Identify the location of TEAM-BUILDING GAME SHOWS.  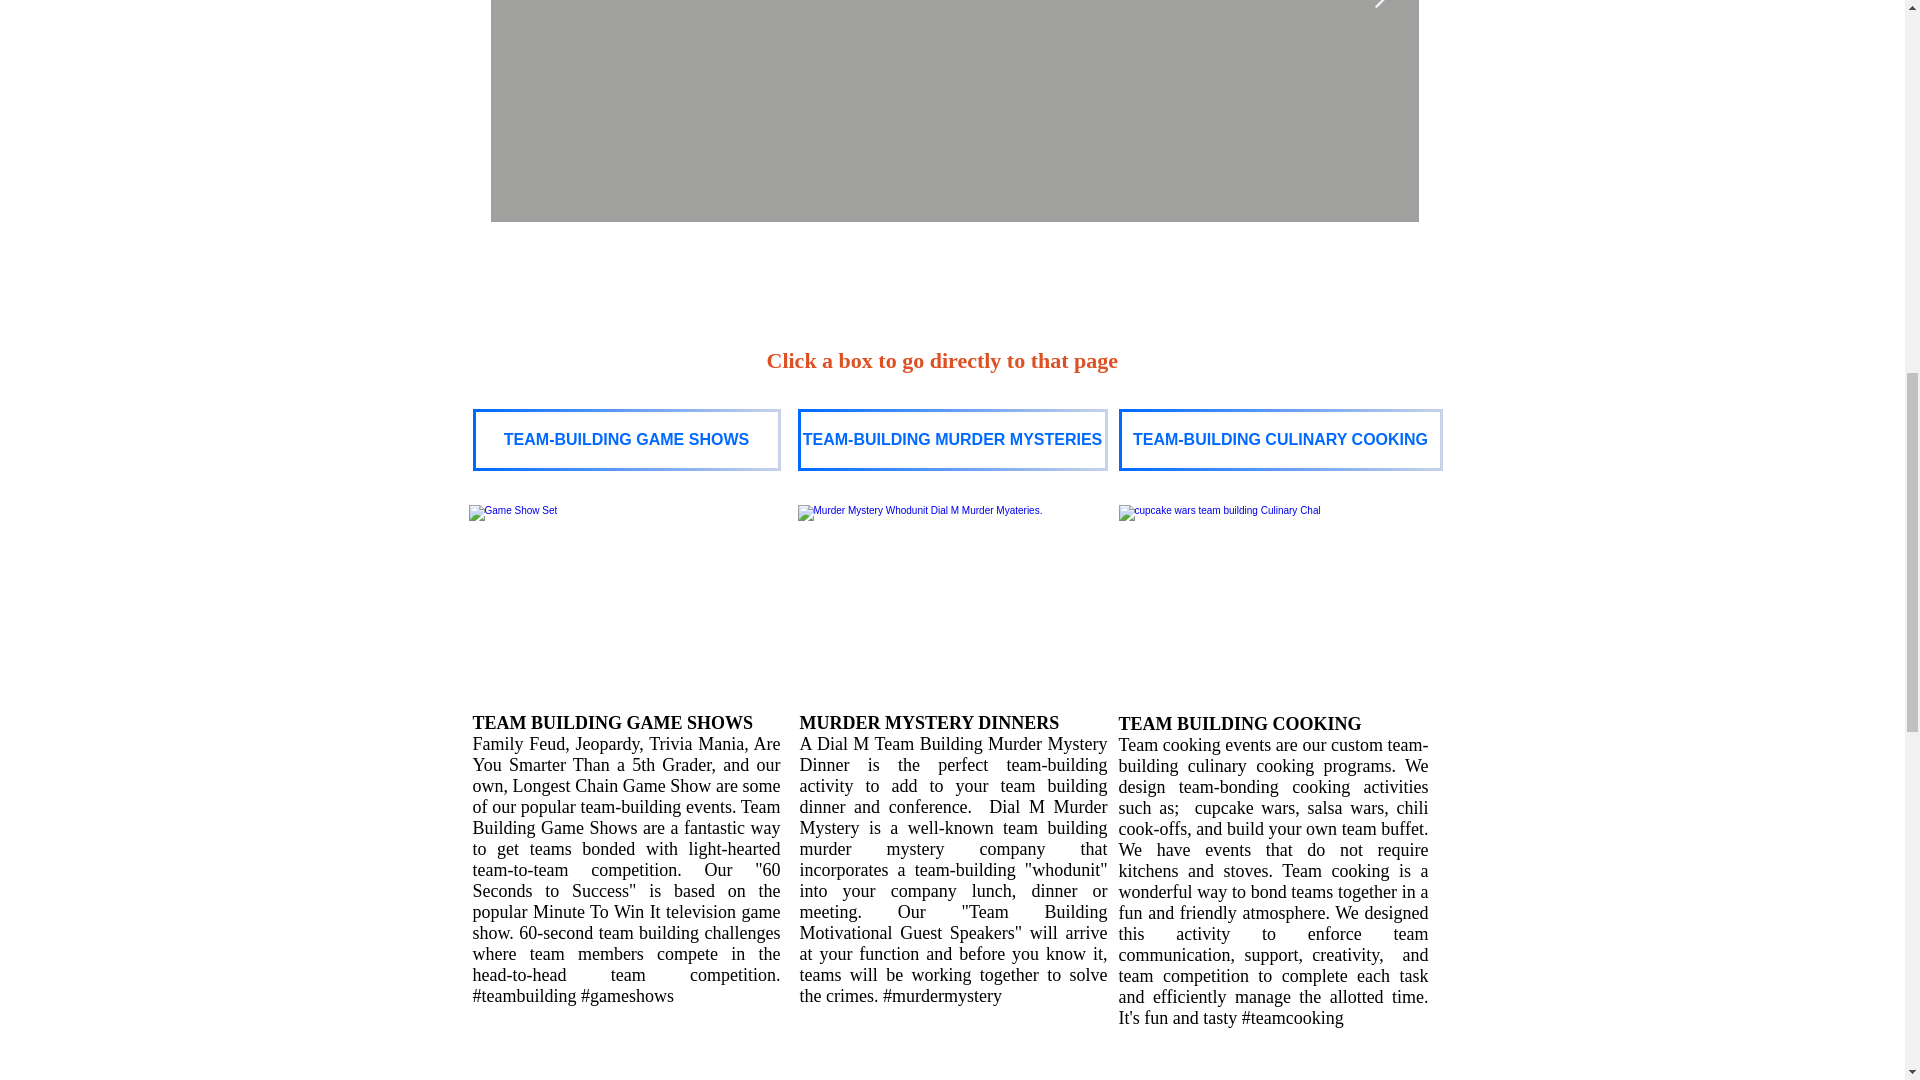
(626, 440).